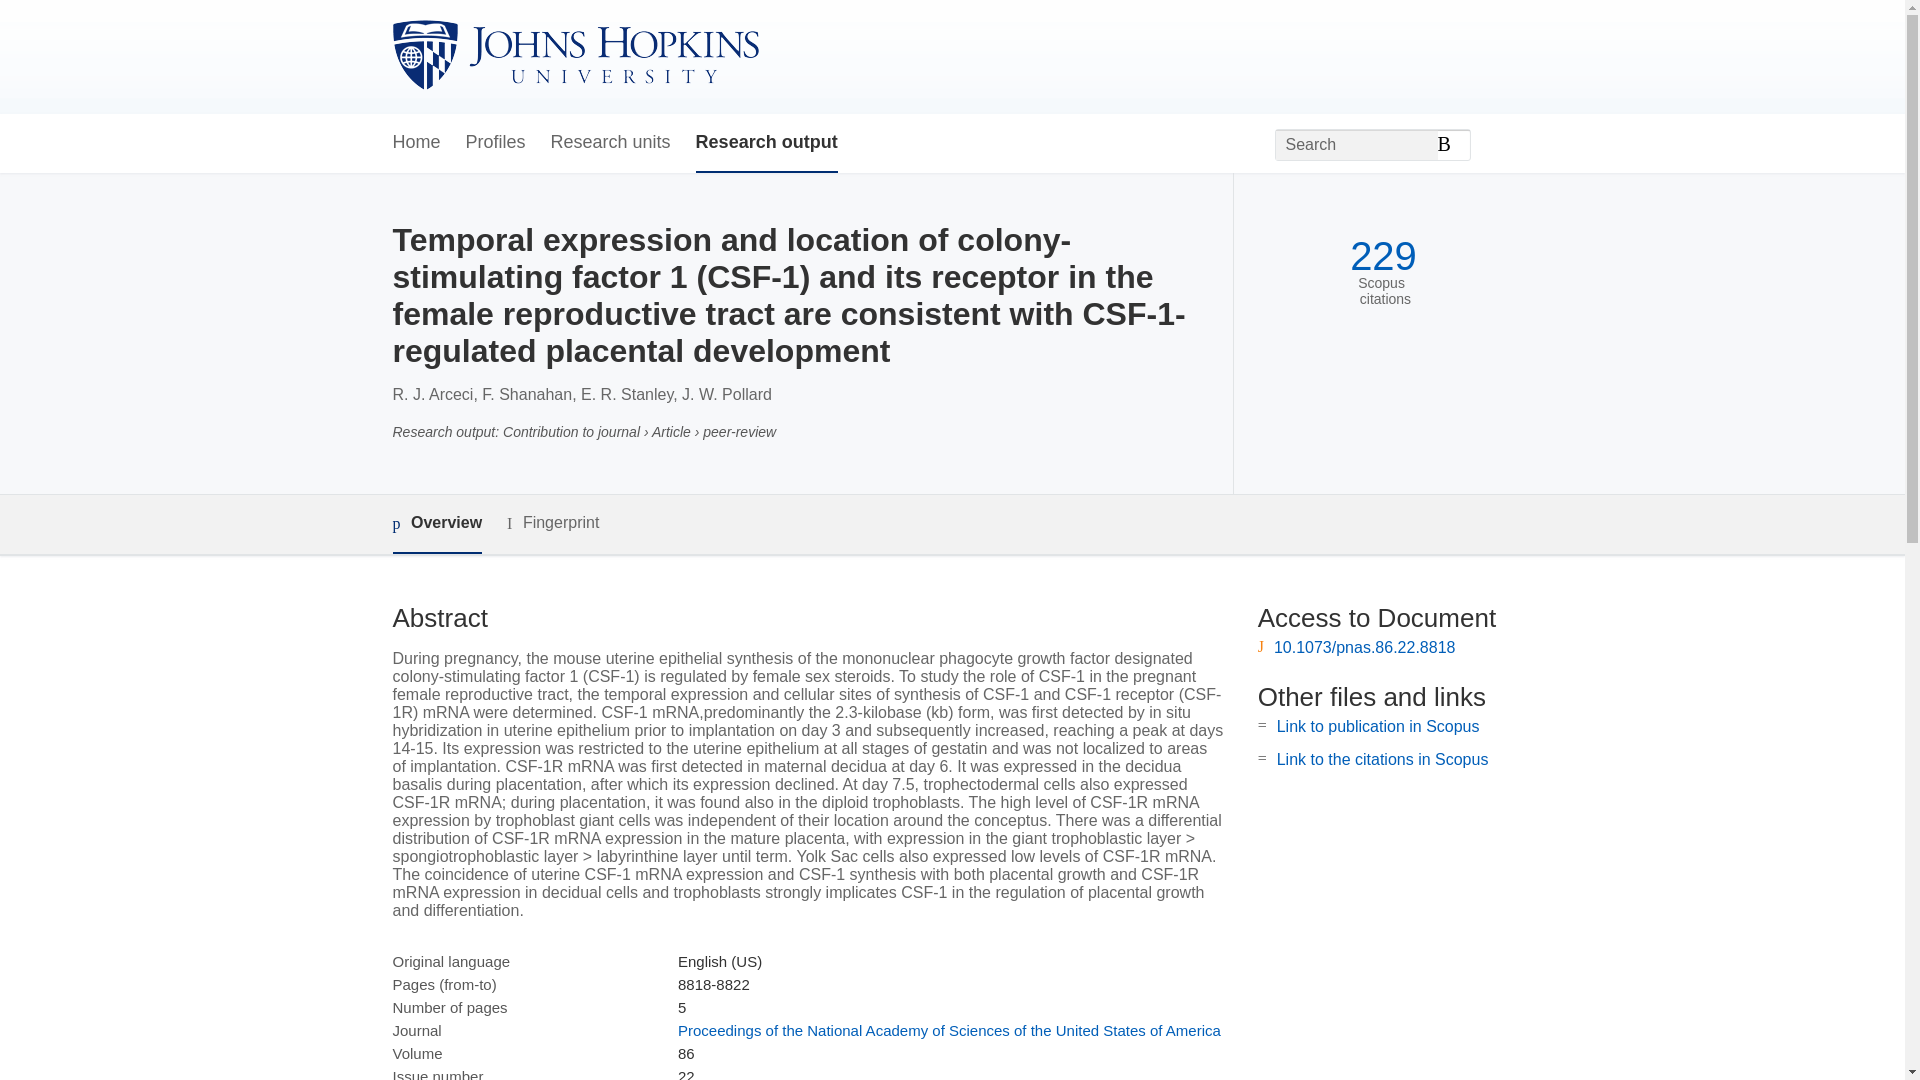  What do you see at coordinates (766, 143) in the screenshot?
I see `Research output` at bounding box center [766, 143].